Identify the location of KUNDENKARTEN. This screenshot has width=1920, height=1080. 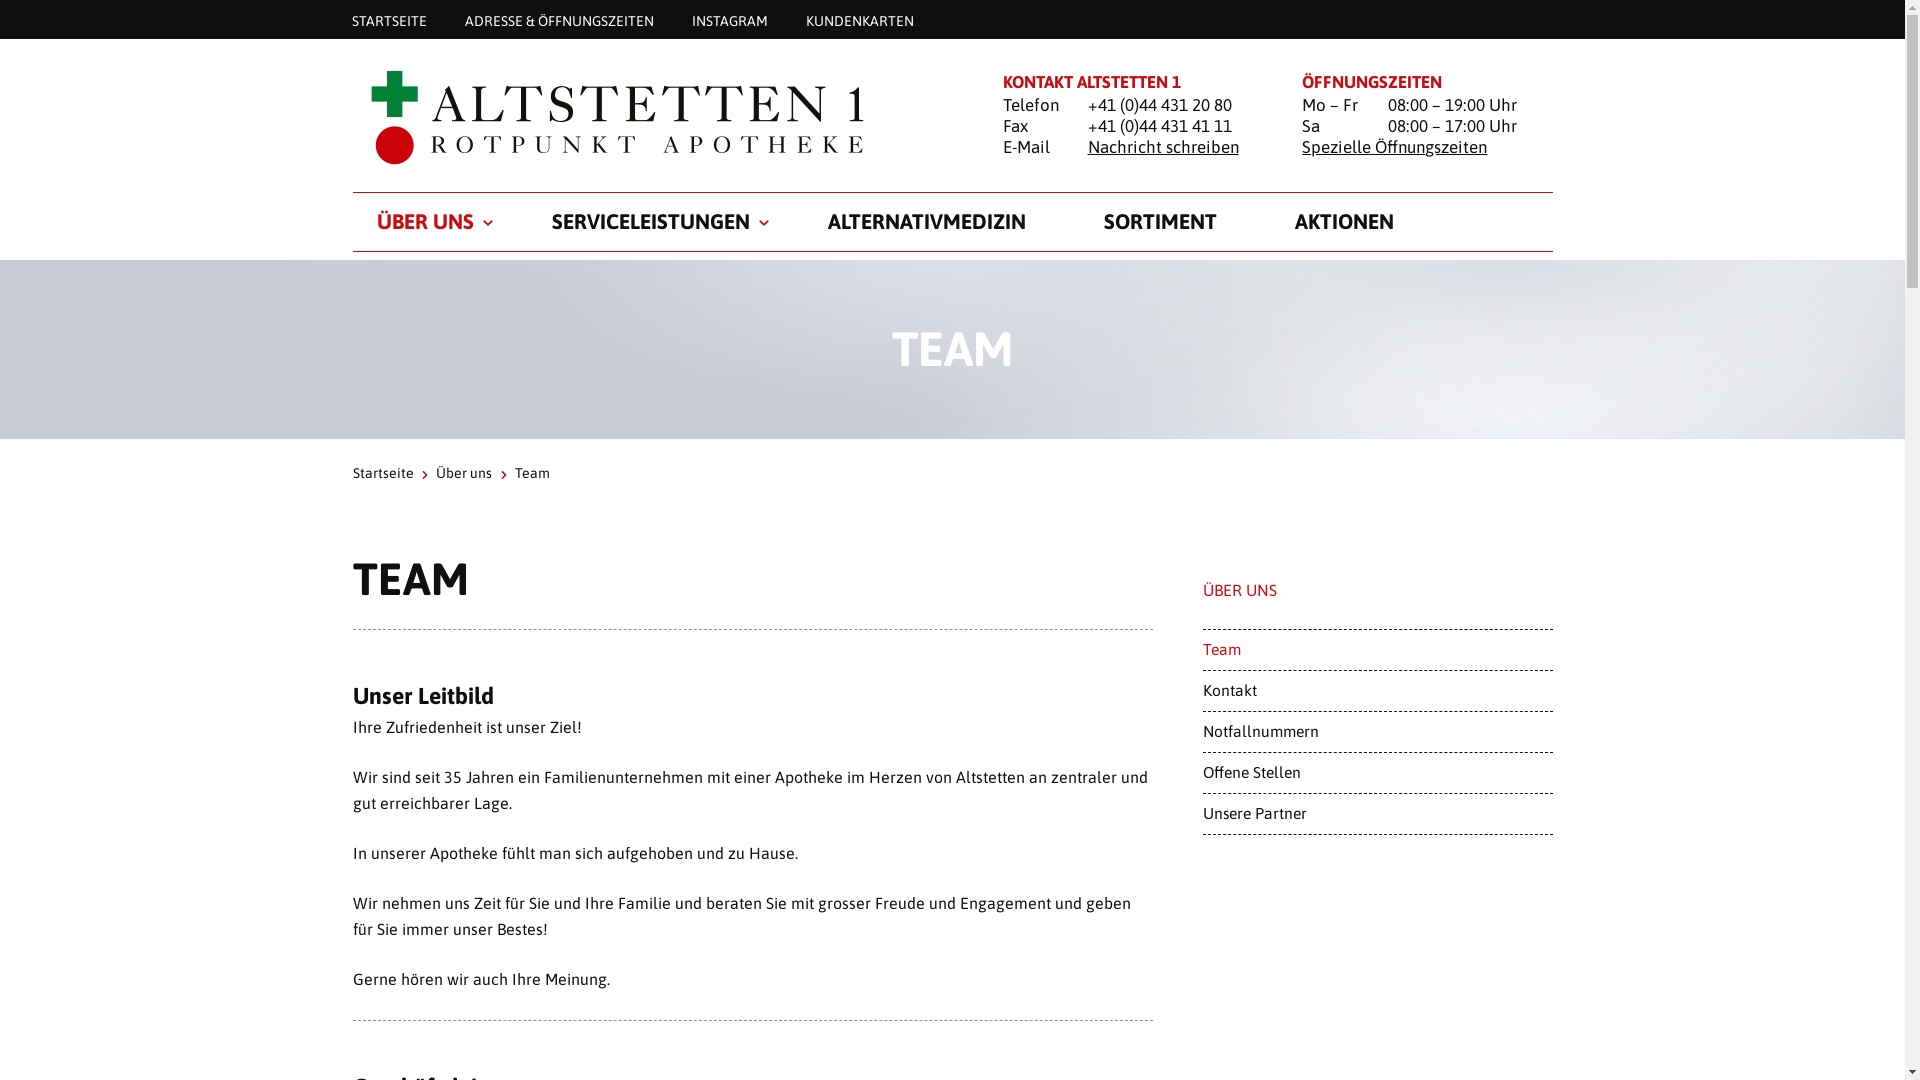
(859, 20).